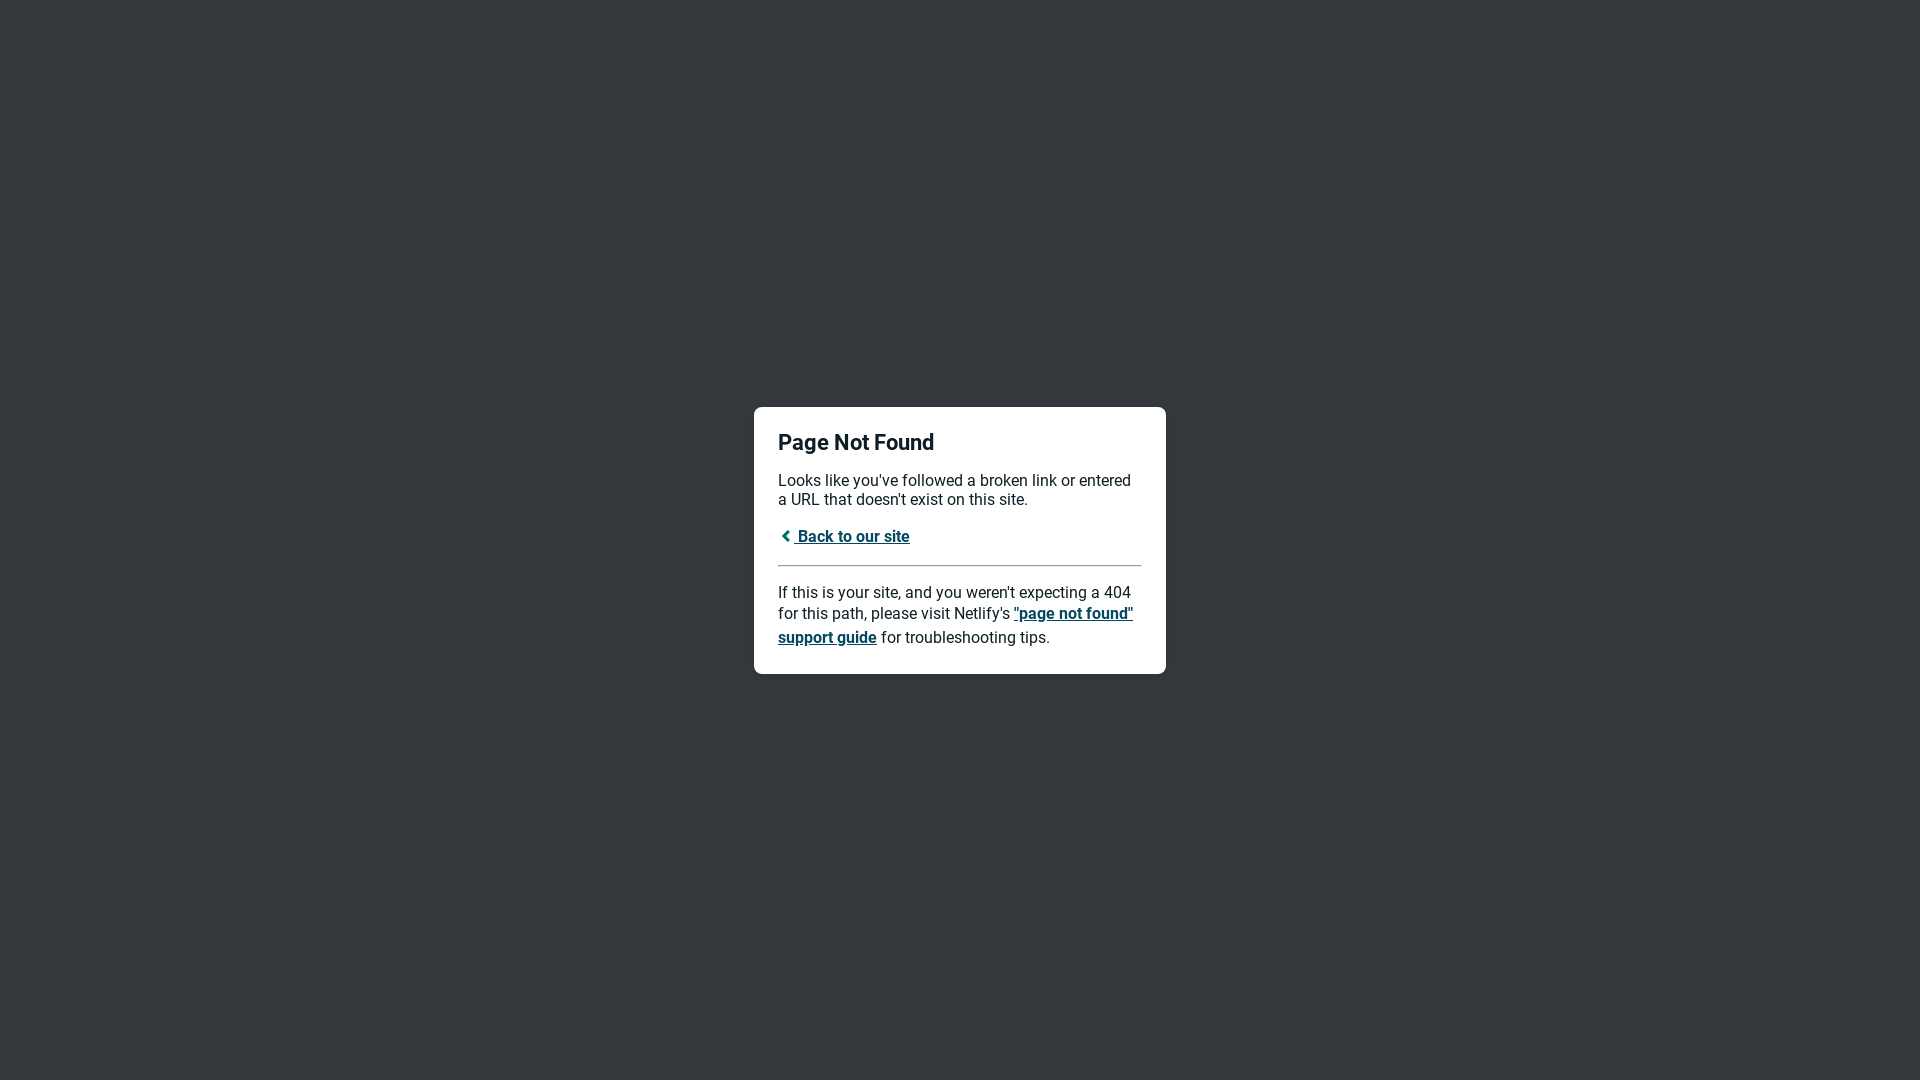 The image size is (1920, 1080). Describe the element at coordinates (844, 536) in the screenshot. I see `Back to our site` at that location.